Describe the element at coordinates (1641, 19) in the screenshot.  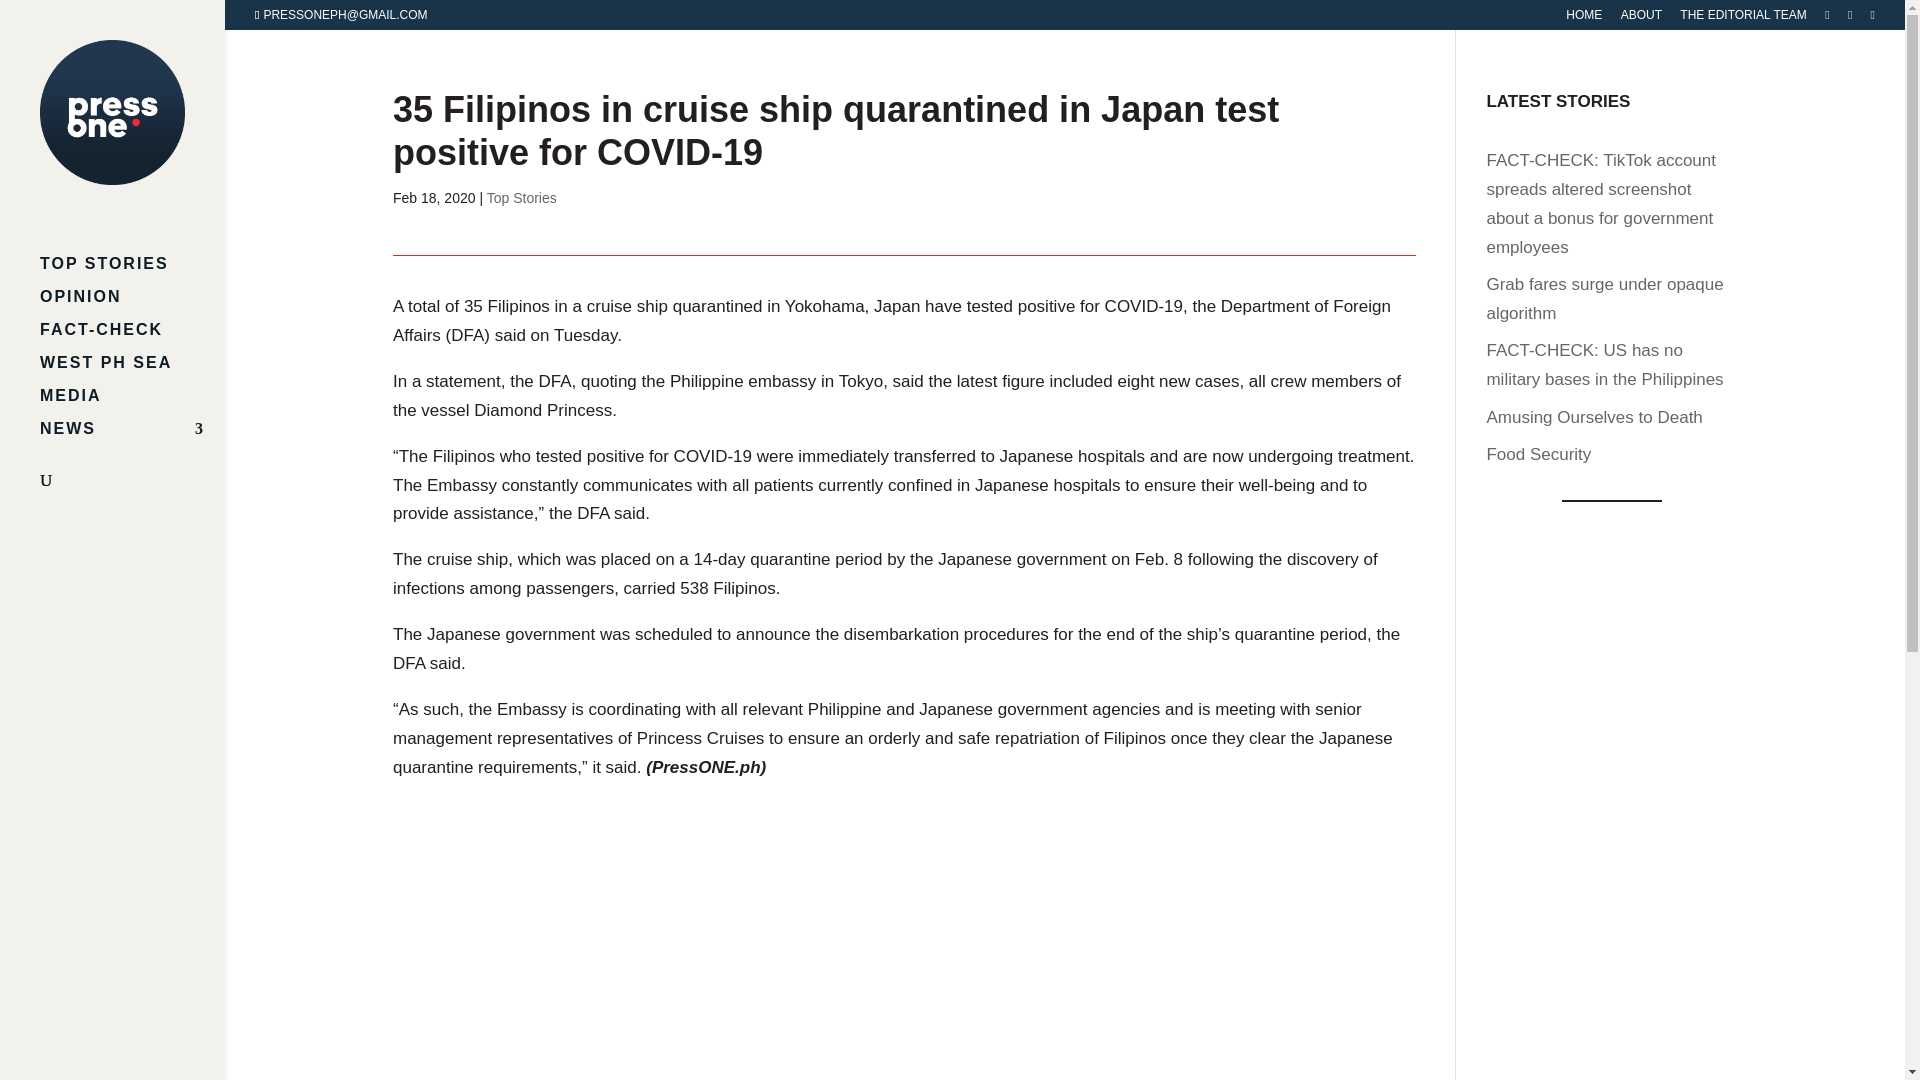
I see `ABOUT` at that location.